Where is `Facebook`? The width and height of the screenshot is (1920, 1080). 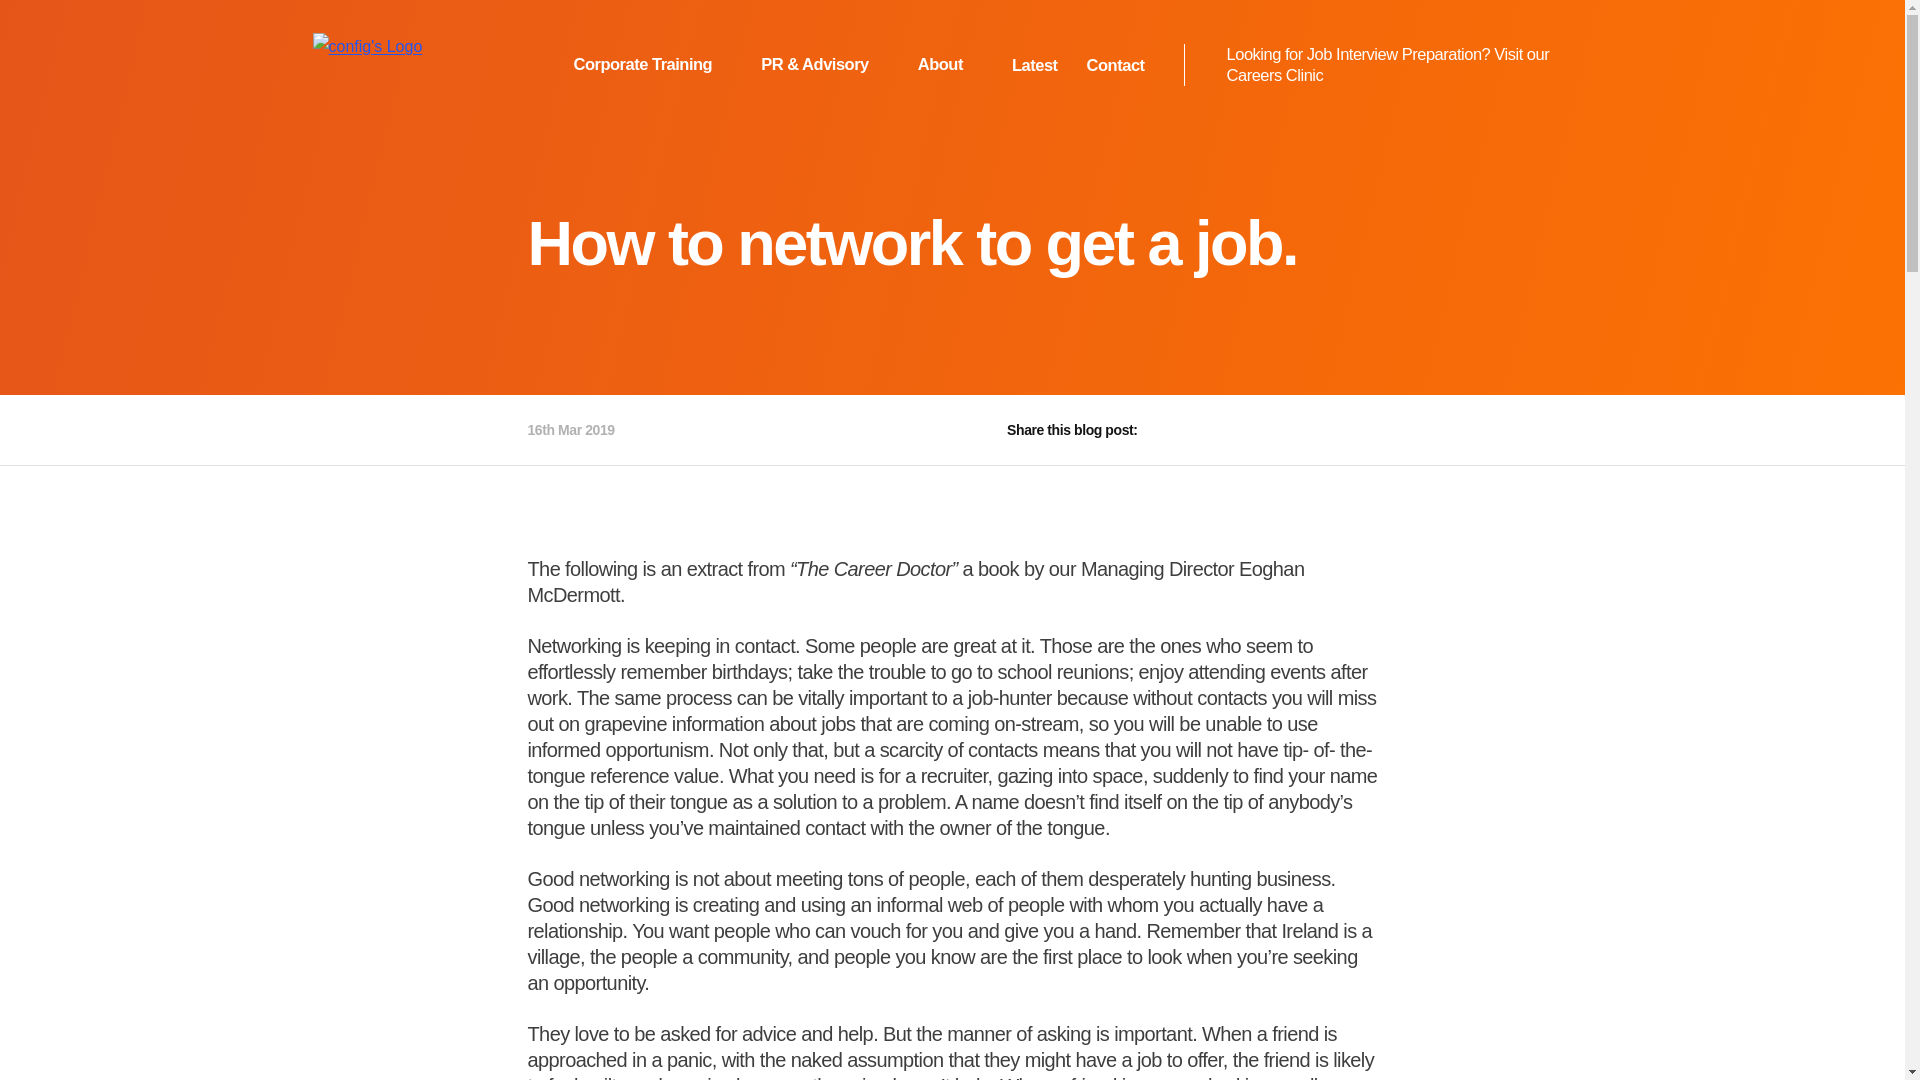 Facebook is located at coordinates (1174, 430).